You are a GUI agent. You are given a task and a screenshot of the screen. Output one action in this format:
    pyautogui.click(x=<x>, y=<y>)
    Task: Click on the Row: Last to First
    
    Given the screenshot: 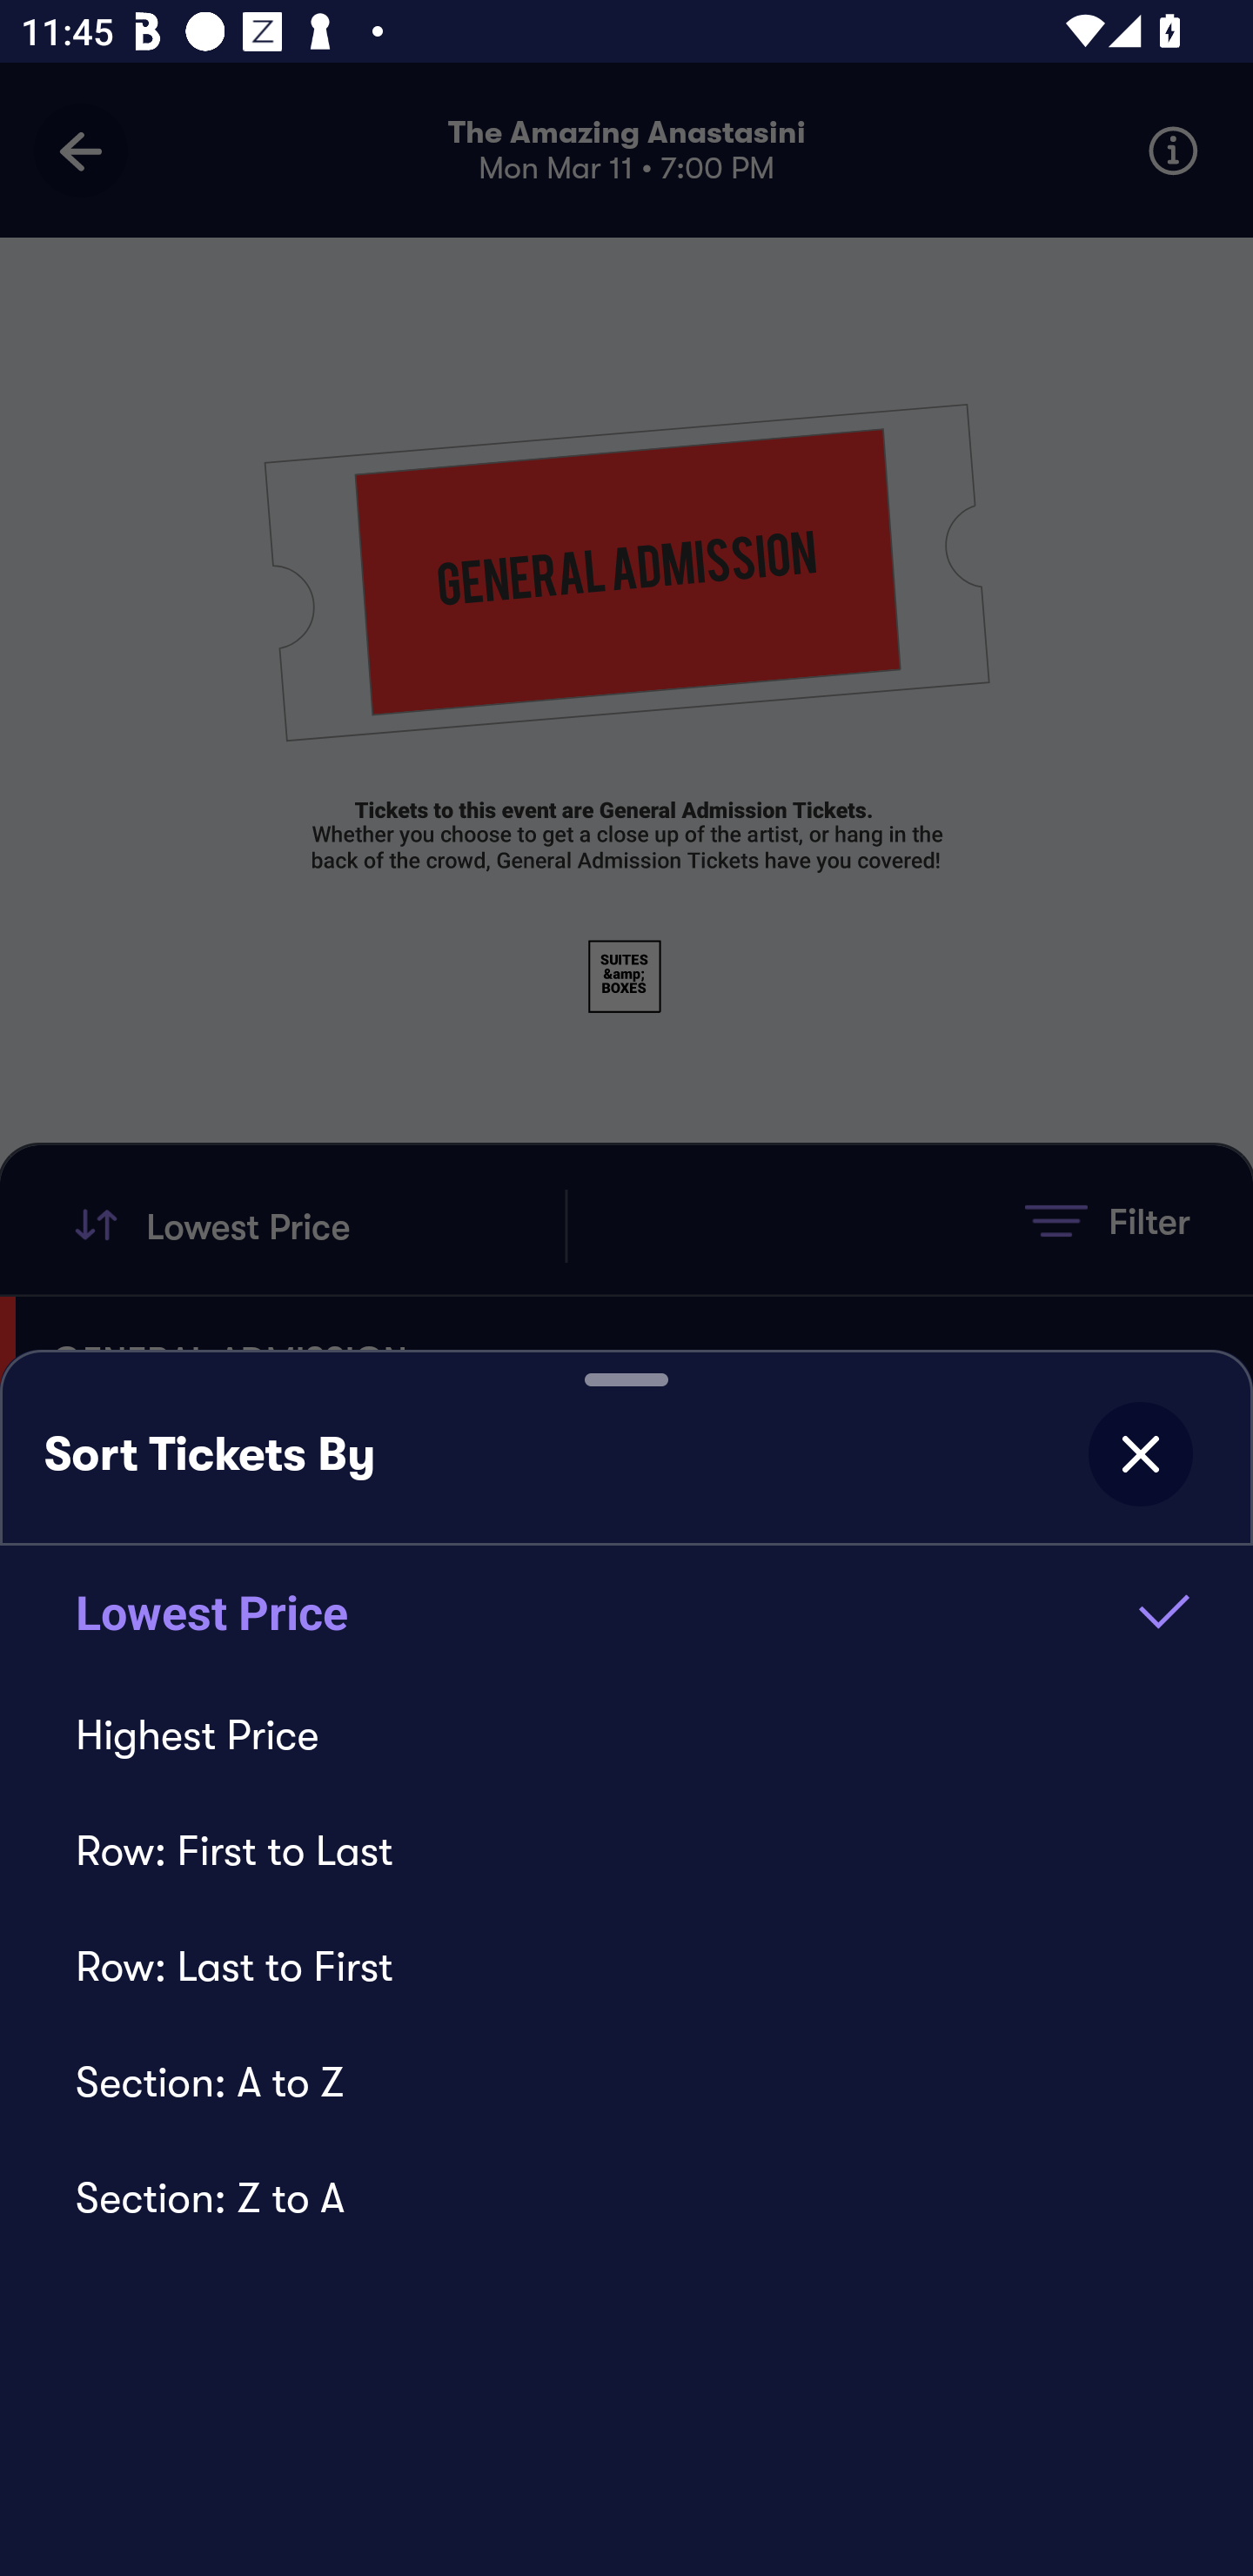 What is the action you would take?
    pyautogui.click(x=626, y=1967)
    